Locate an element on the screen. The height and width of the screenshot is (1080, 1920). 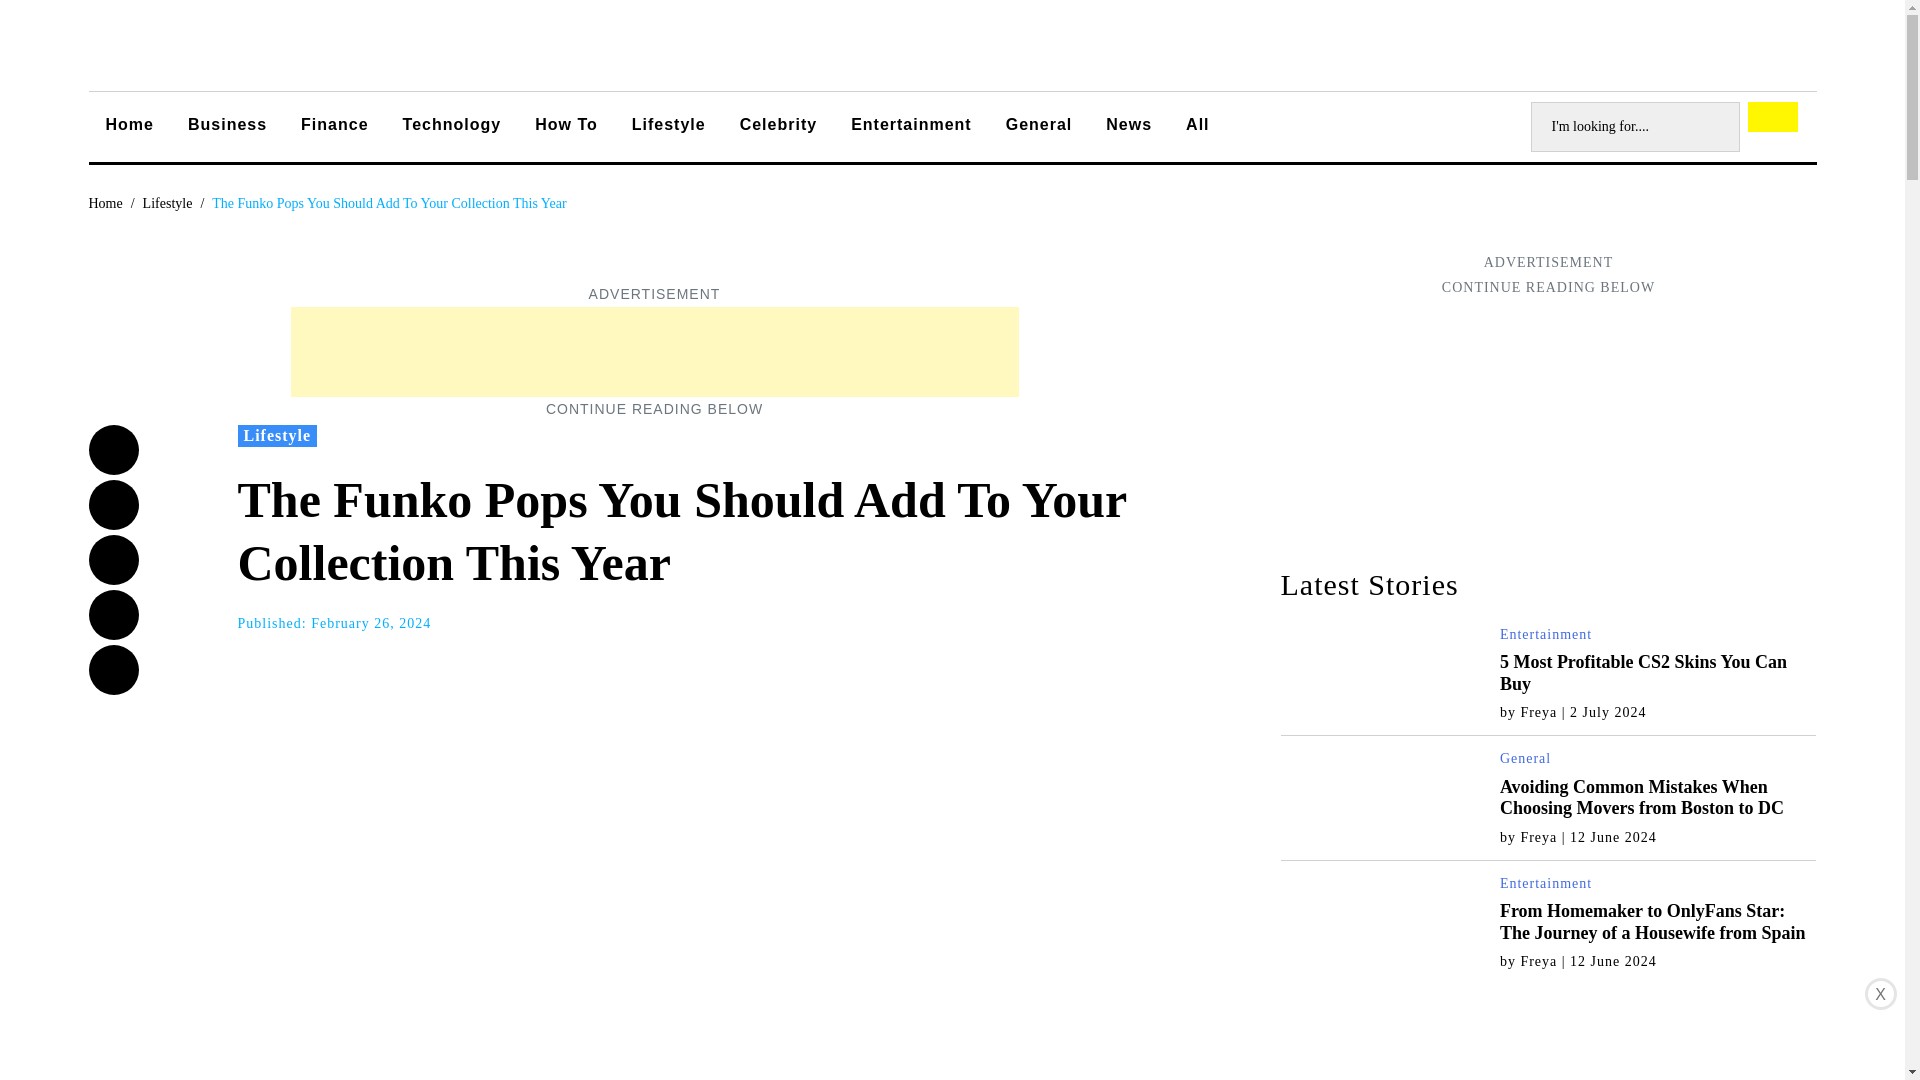
Lifestyle is located at coordinates (168, 202).